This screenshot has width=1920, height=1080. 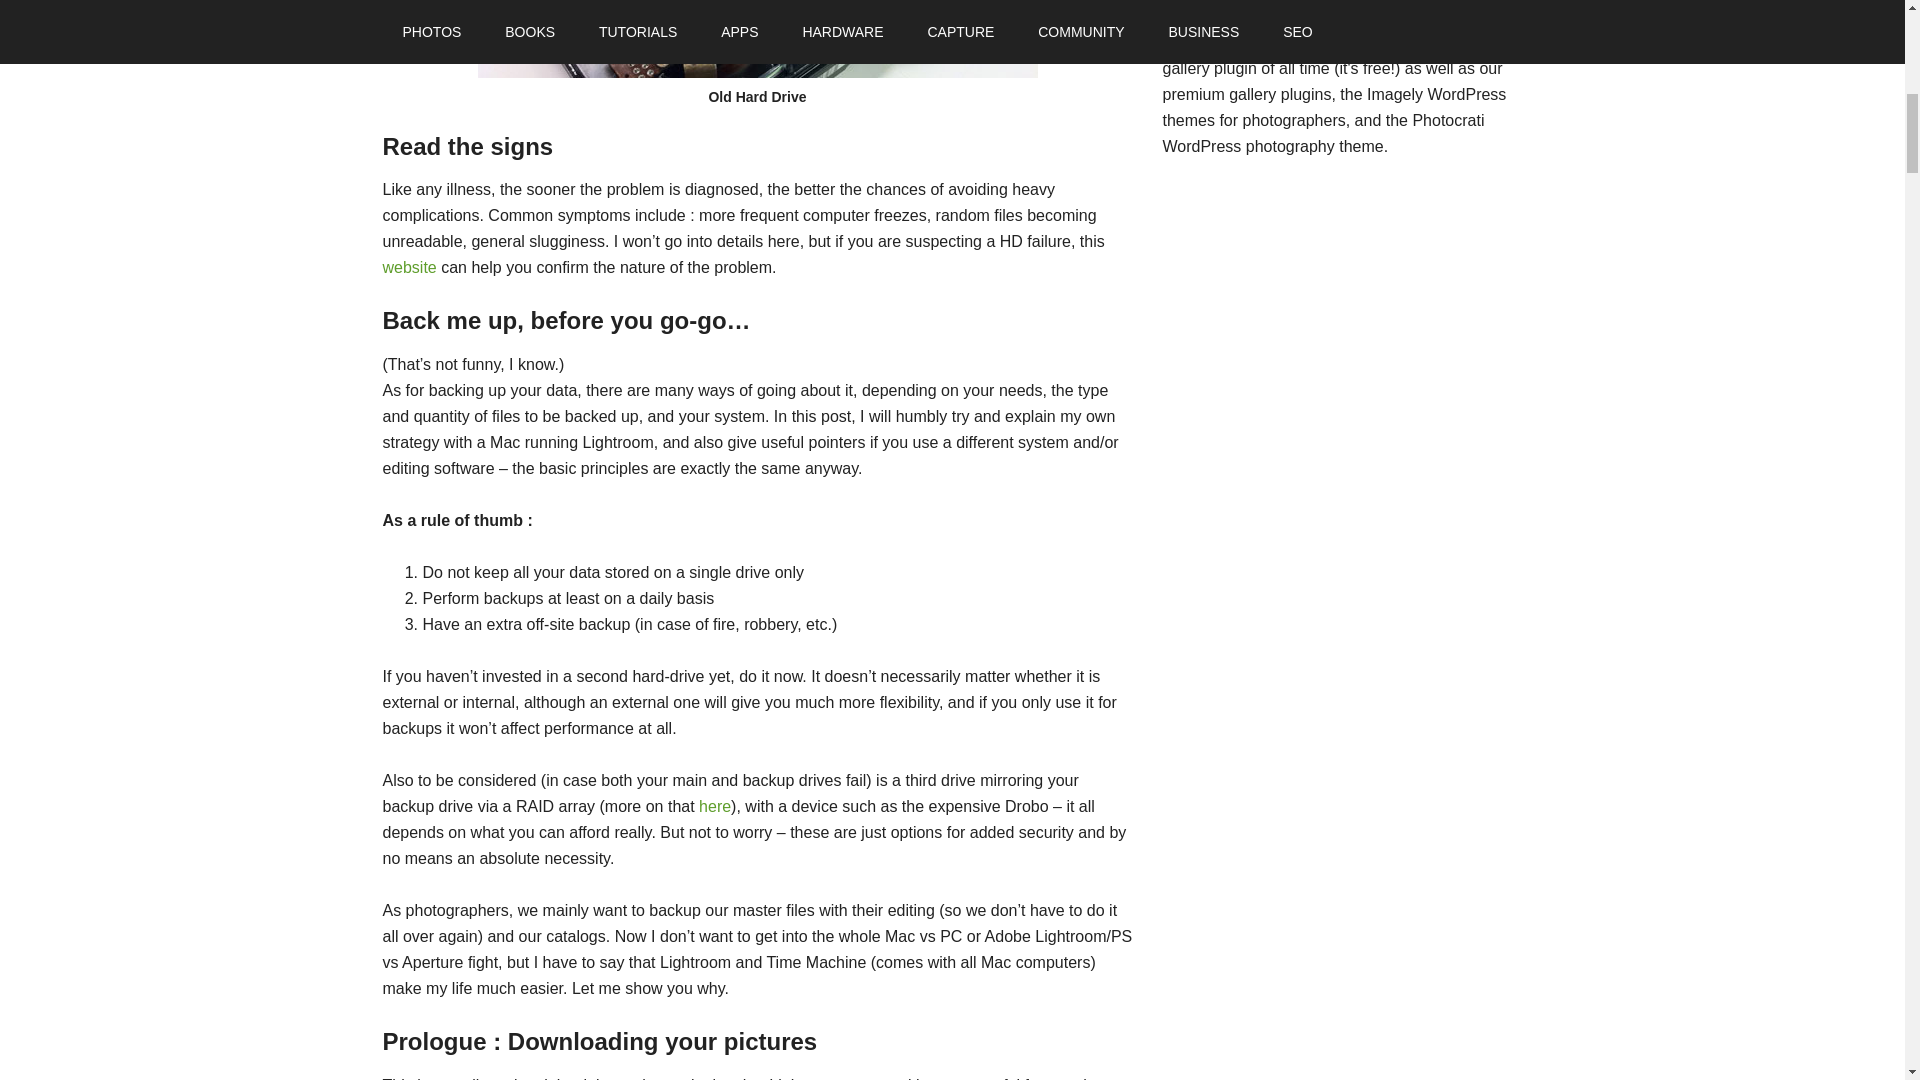 I want to click on drive, so click(x=758, y=38).